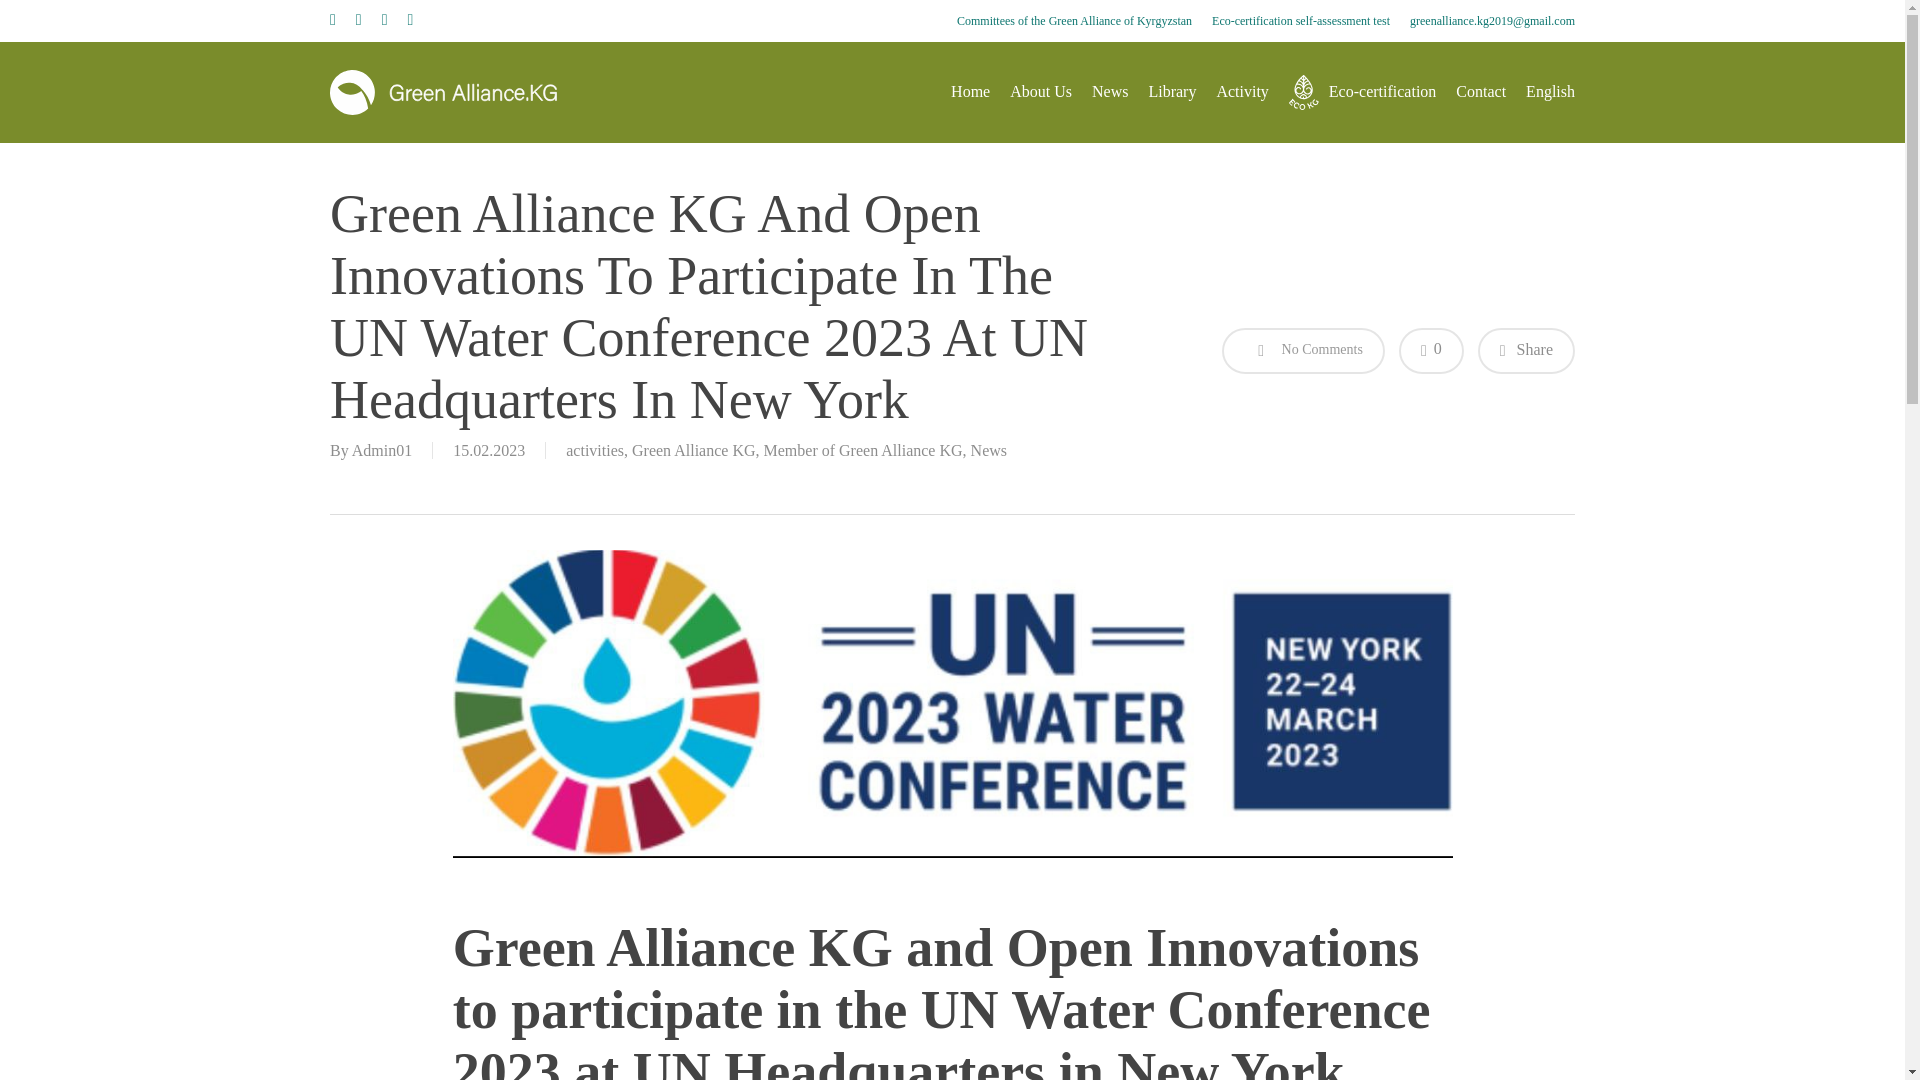  Describe the element at coordinates (1431, 350) in the screenshot. I see `Love this` at that location.